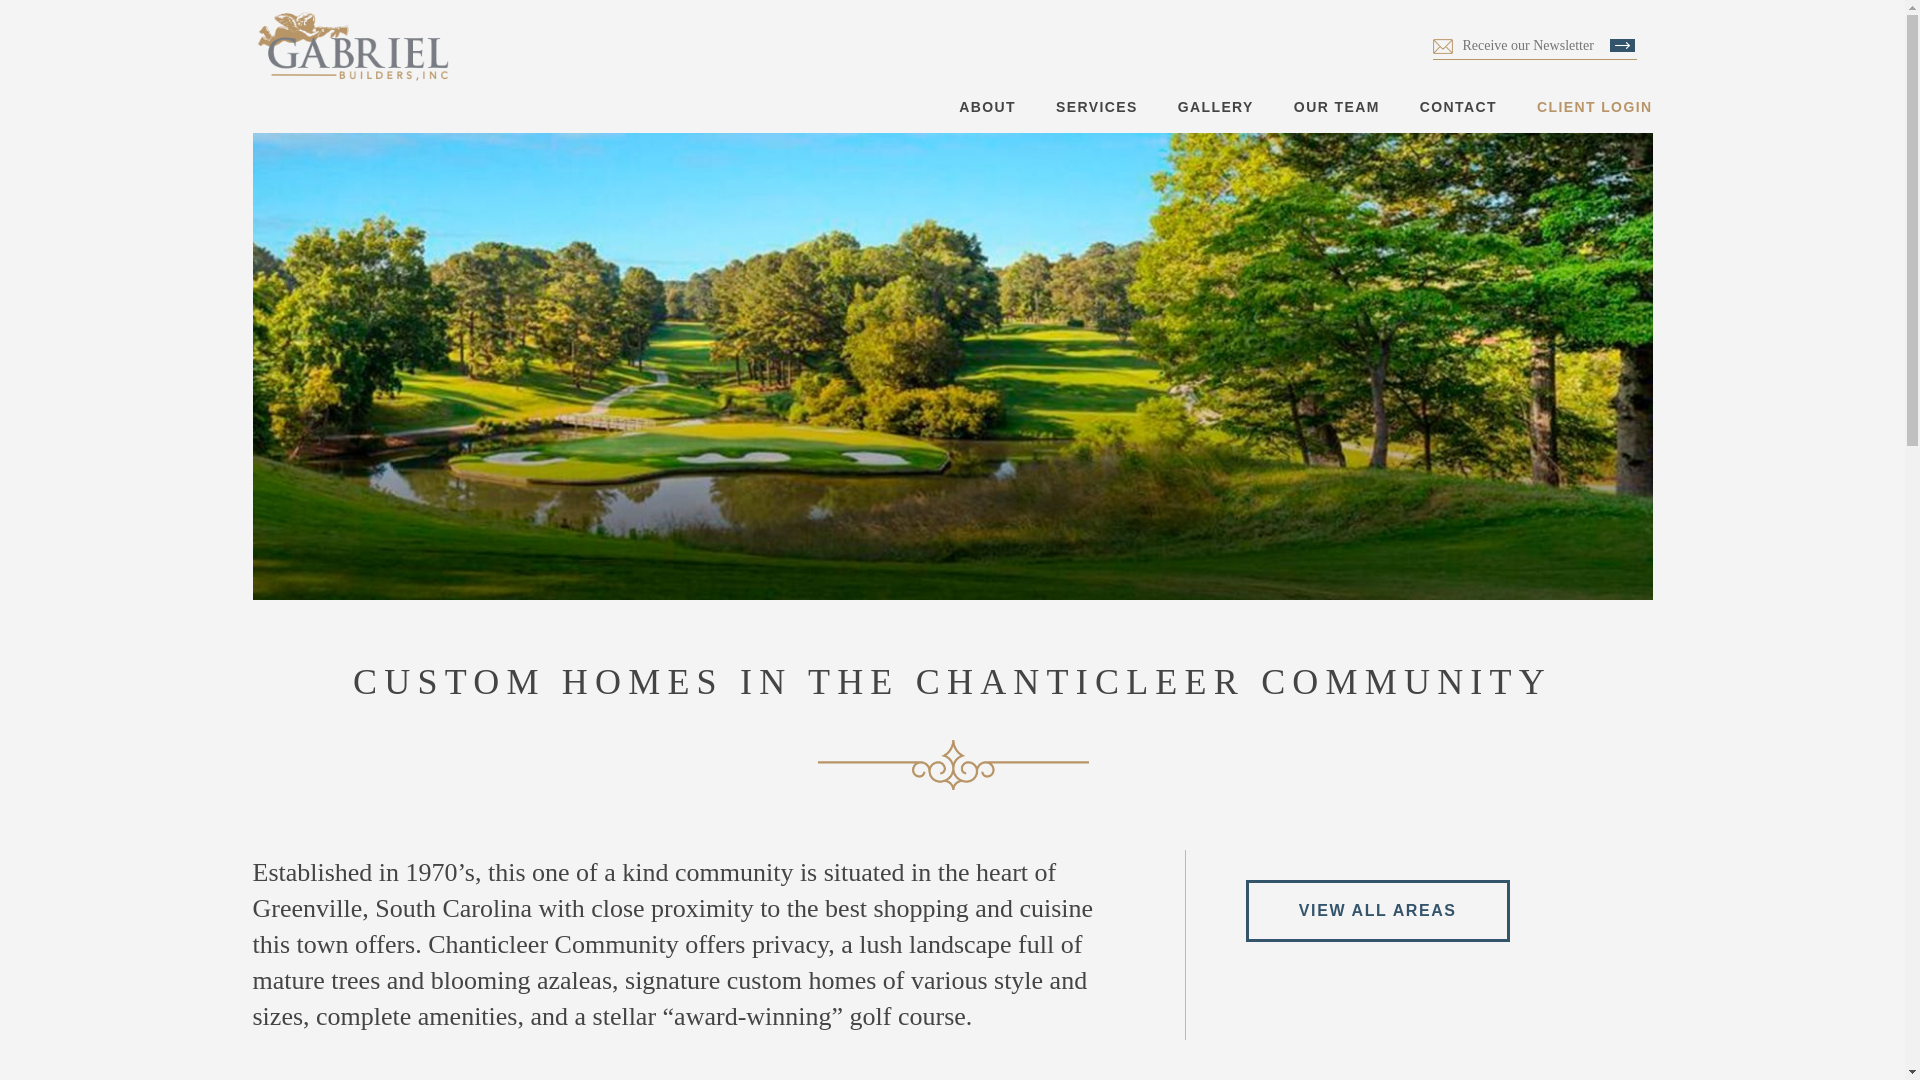 The image size is (1920, 1080). Describe the element at coordinates (1097, 106) in the screenshot. I see `SERVICES` at that location.